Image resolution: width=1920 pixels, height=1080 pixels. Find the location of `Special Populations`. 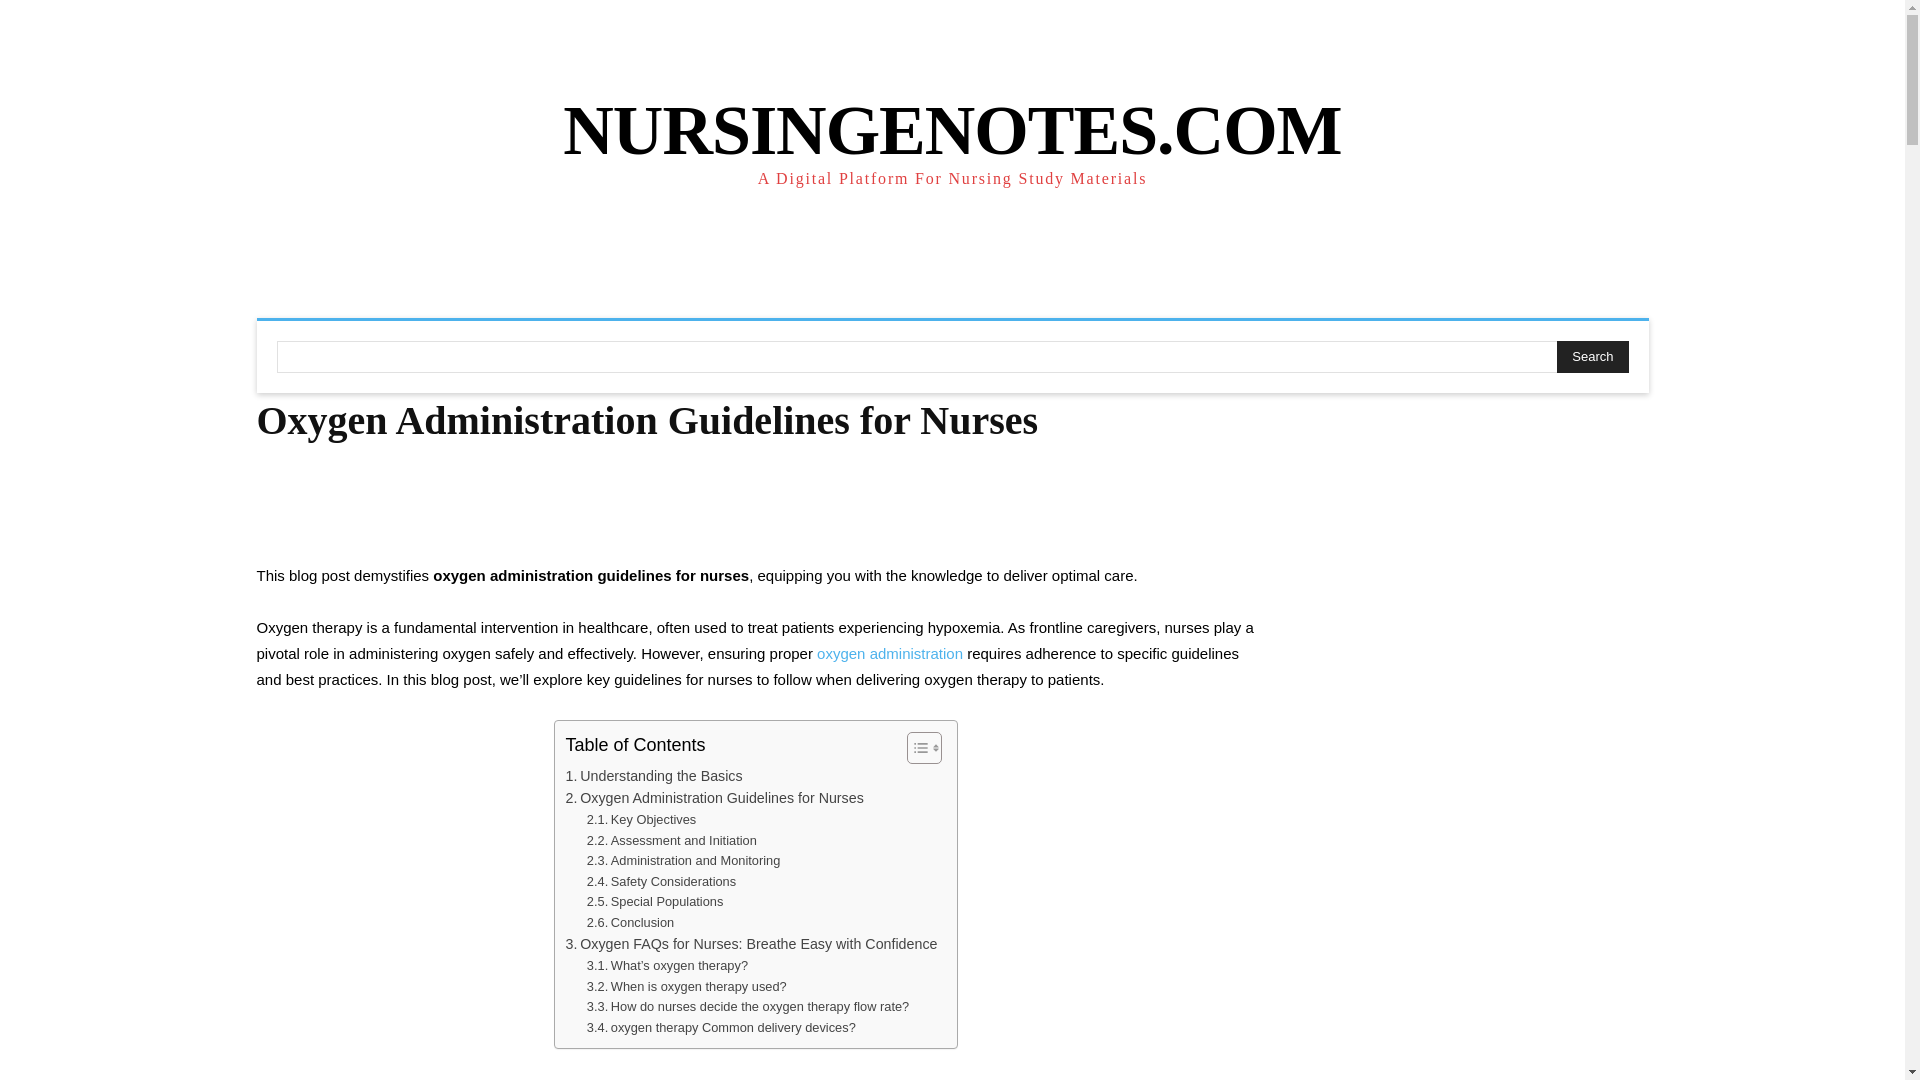

Special Populations is located at coordinates (655, 902).